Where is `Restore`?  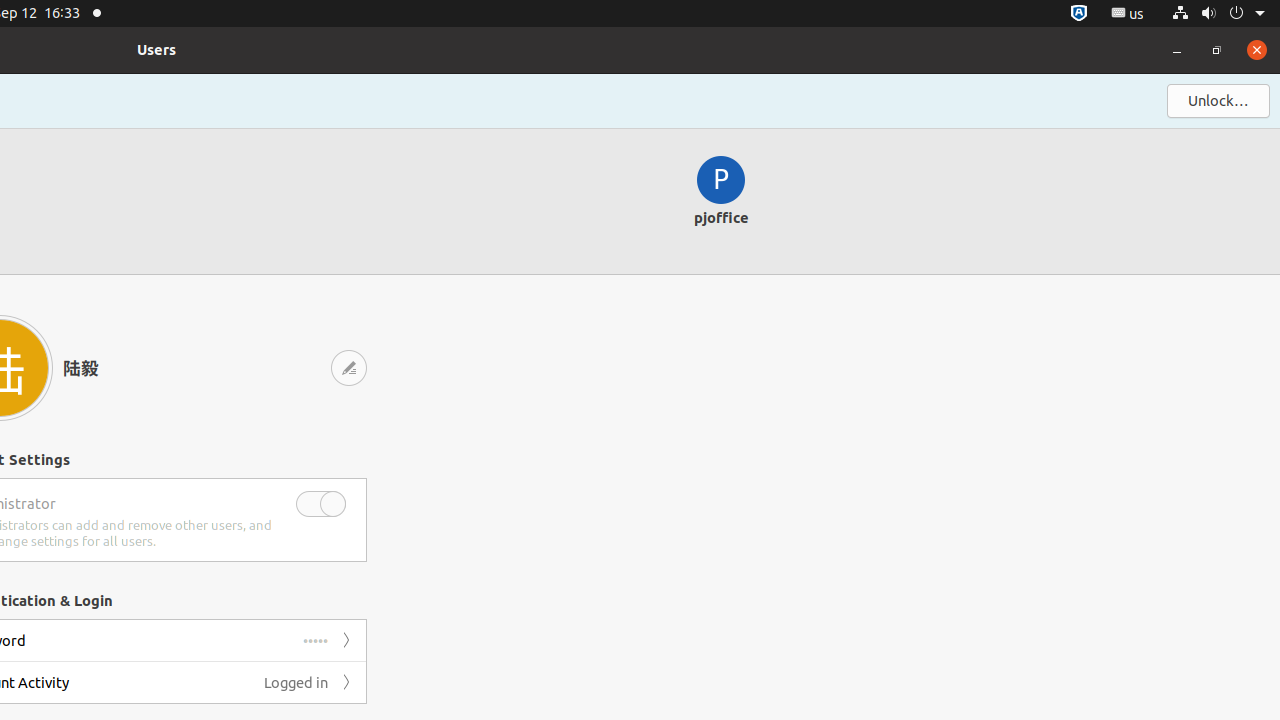
Restore is located at coordinates (1217, 50).